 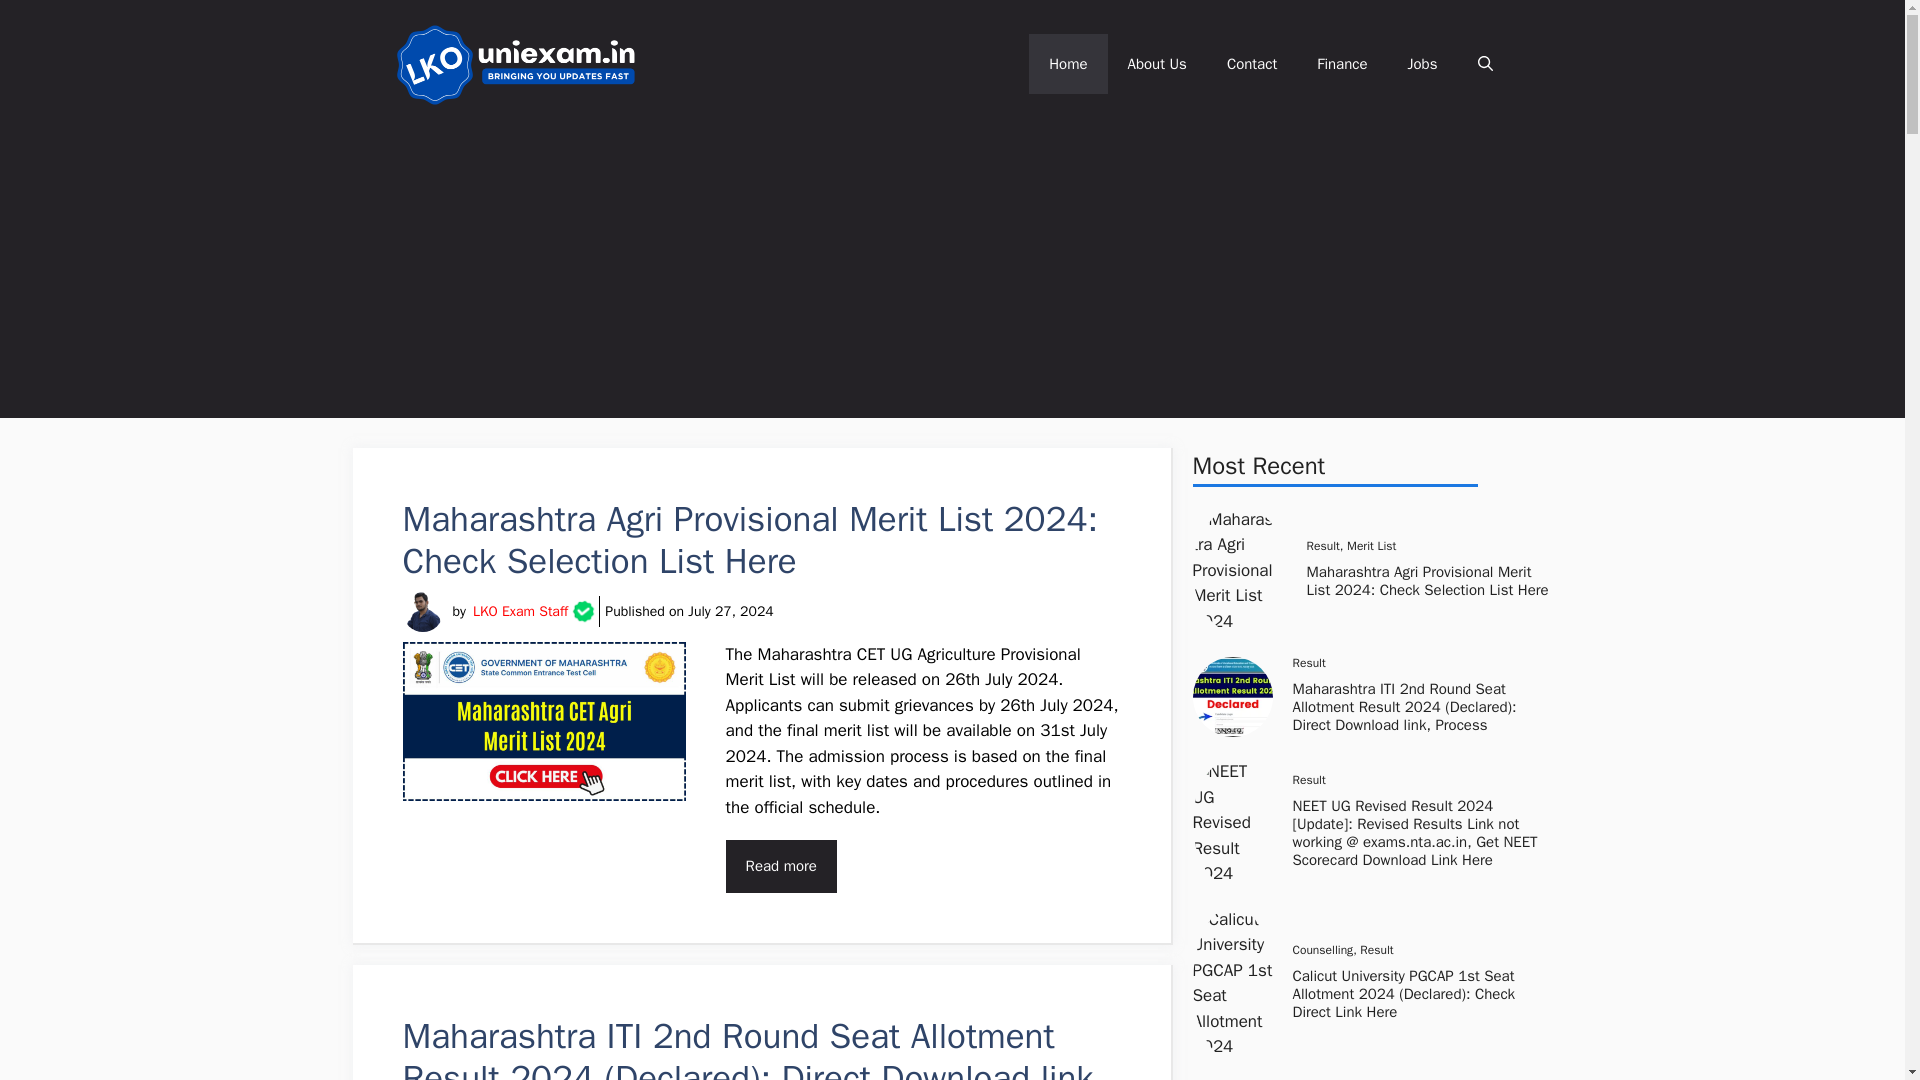 I want to click on Jobs, so click(x=1422, y=63).